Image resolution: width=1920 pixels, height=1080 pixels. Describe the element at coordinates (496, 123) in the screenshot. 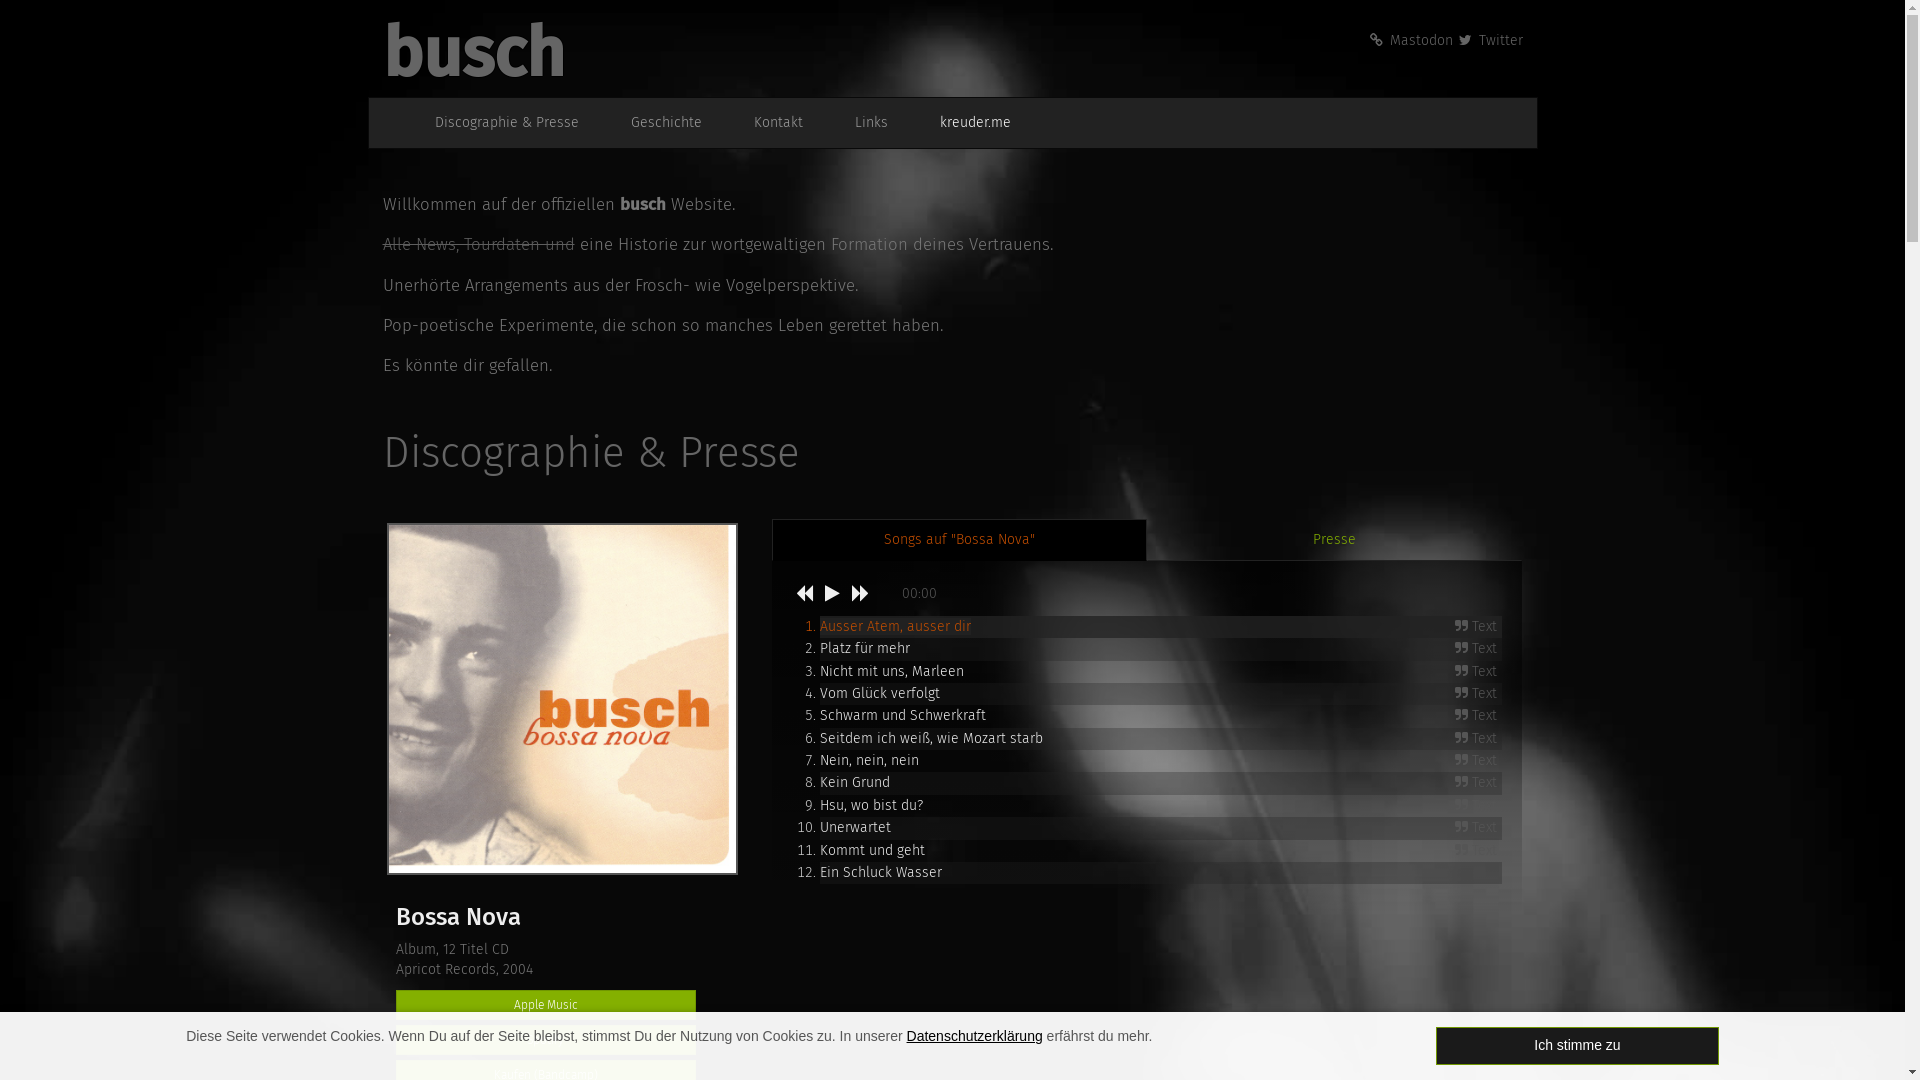

I see `Discographie & Presse` at that location.